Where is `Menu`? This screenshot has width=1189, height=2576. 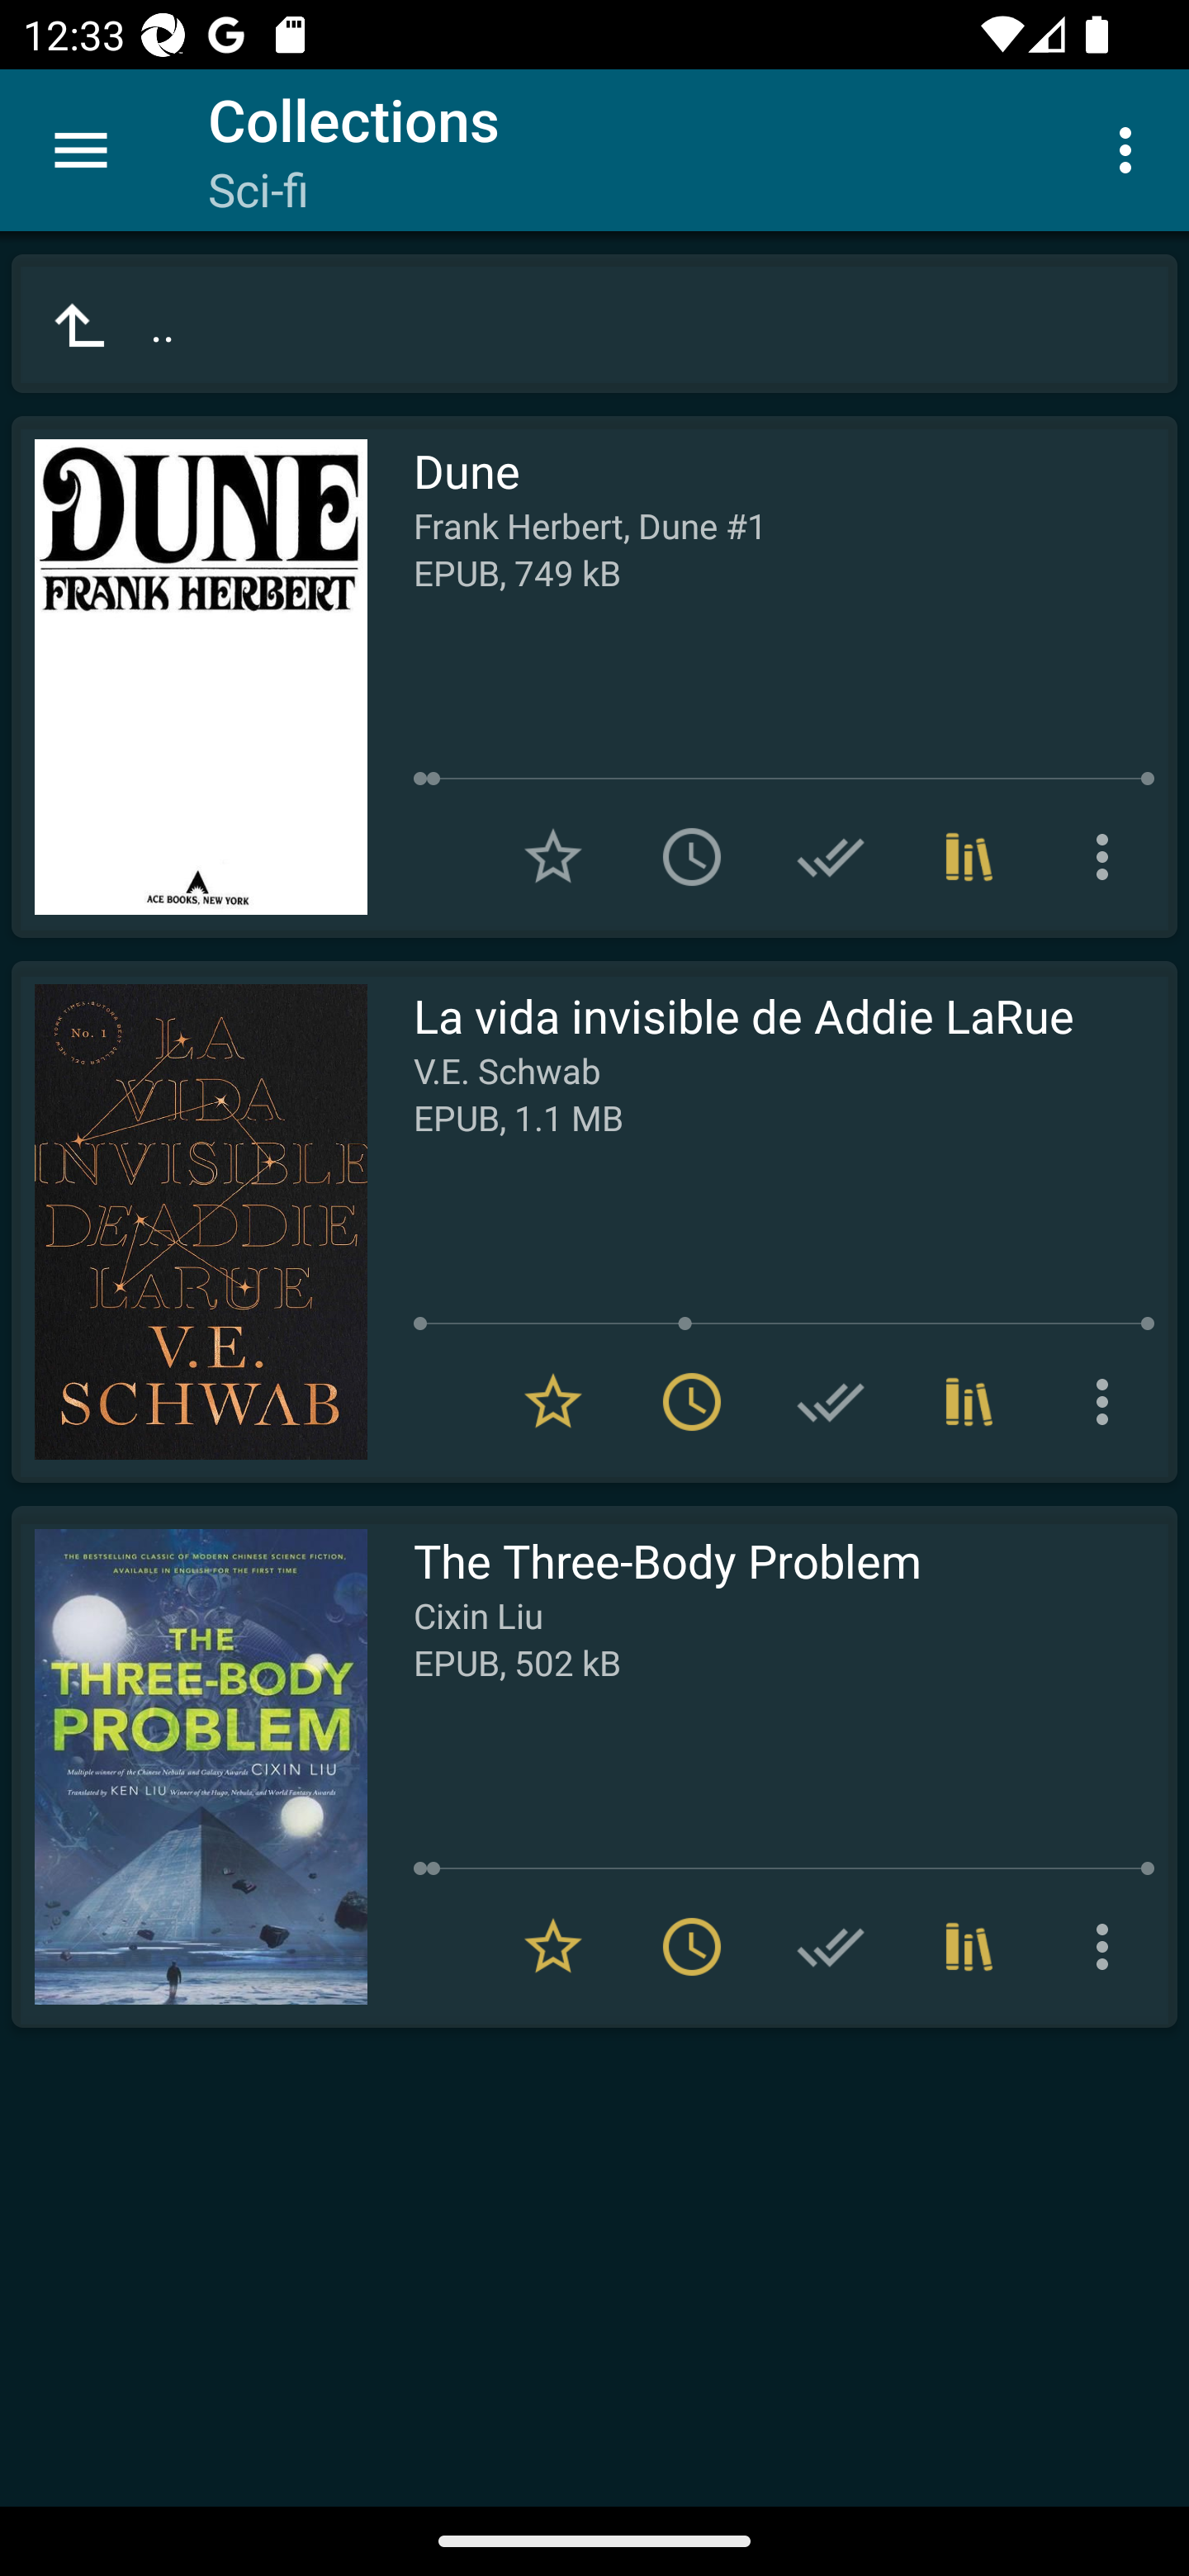 Menu is located at coordinates (81, 150).